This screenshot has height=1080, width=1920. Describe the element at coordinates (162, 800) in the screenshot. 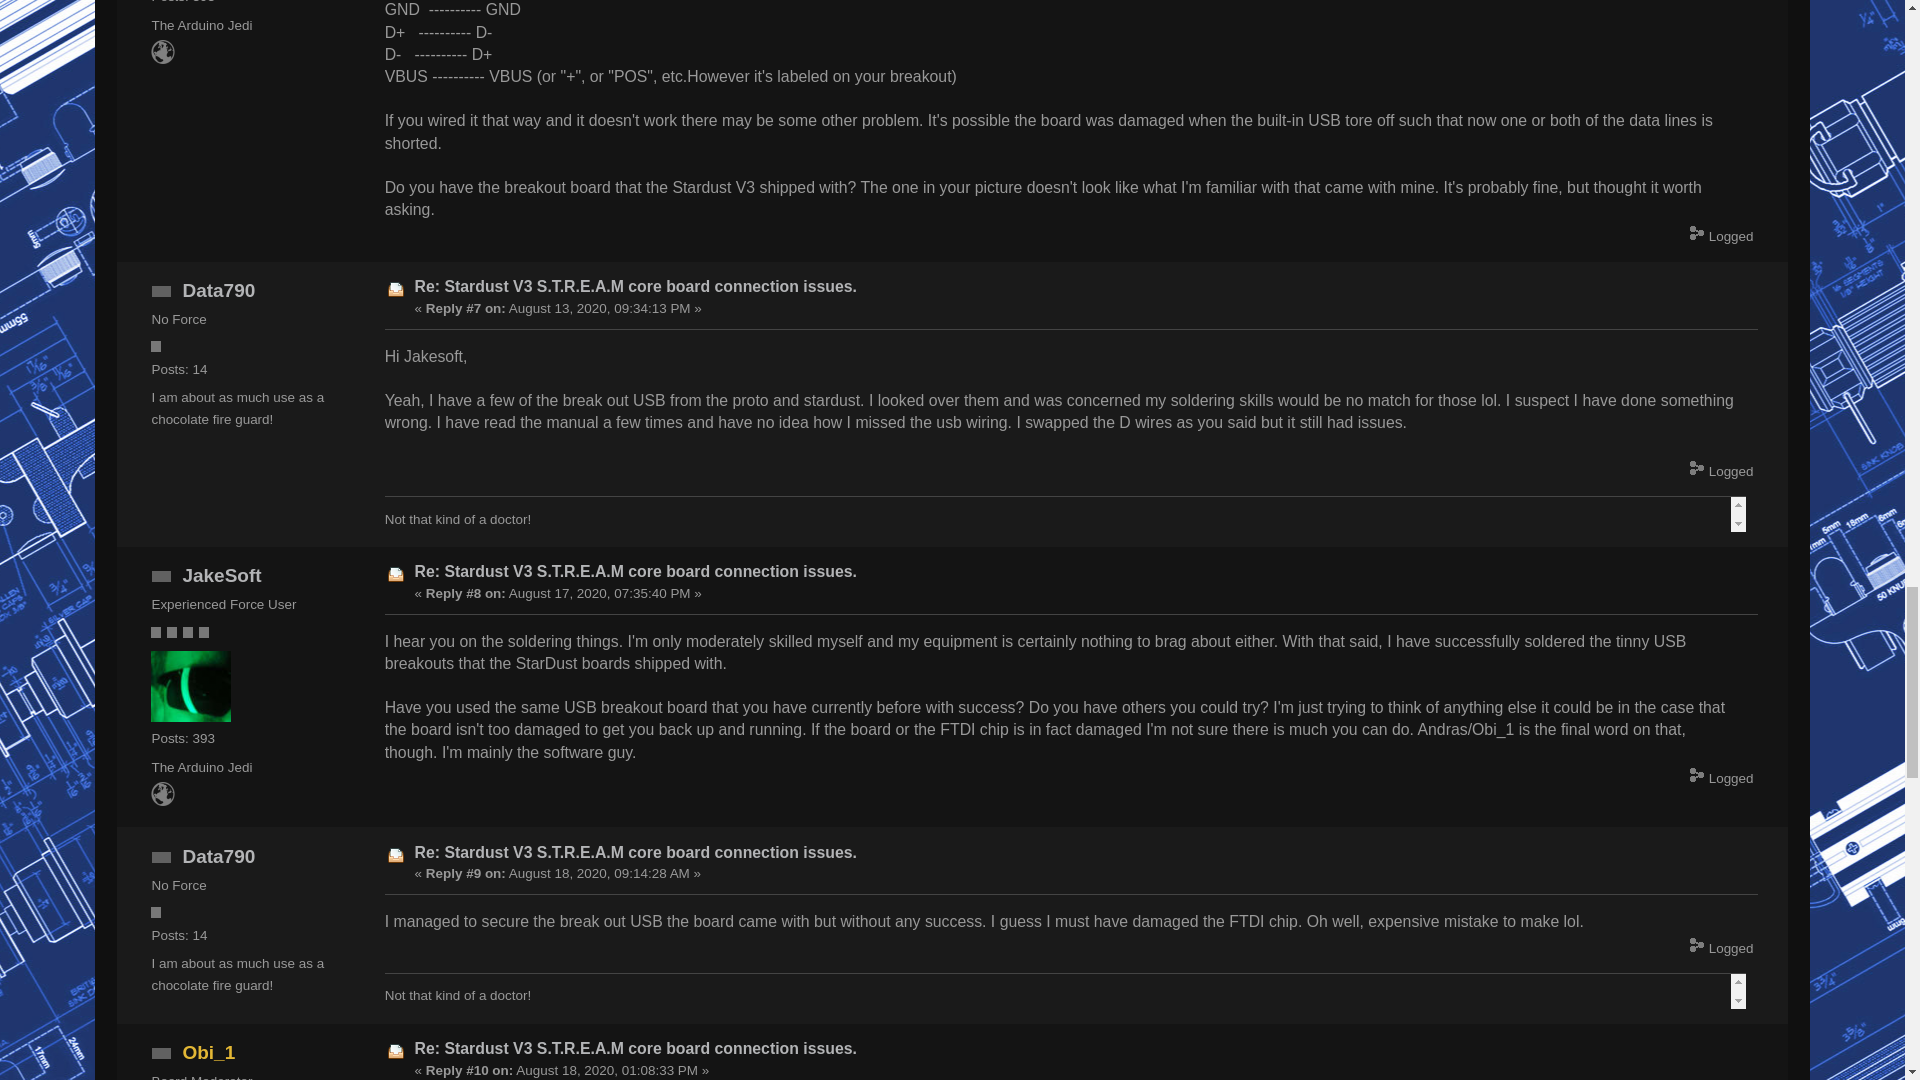

I see `Universal Saber Library` at that location.